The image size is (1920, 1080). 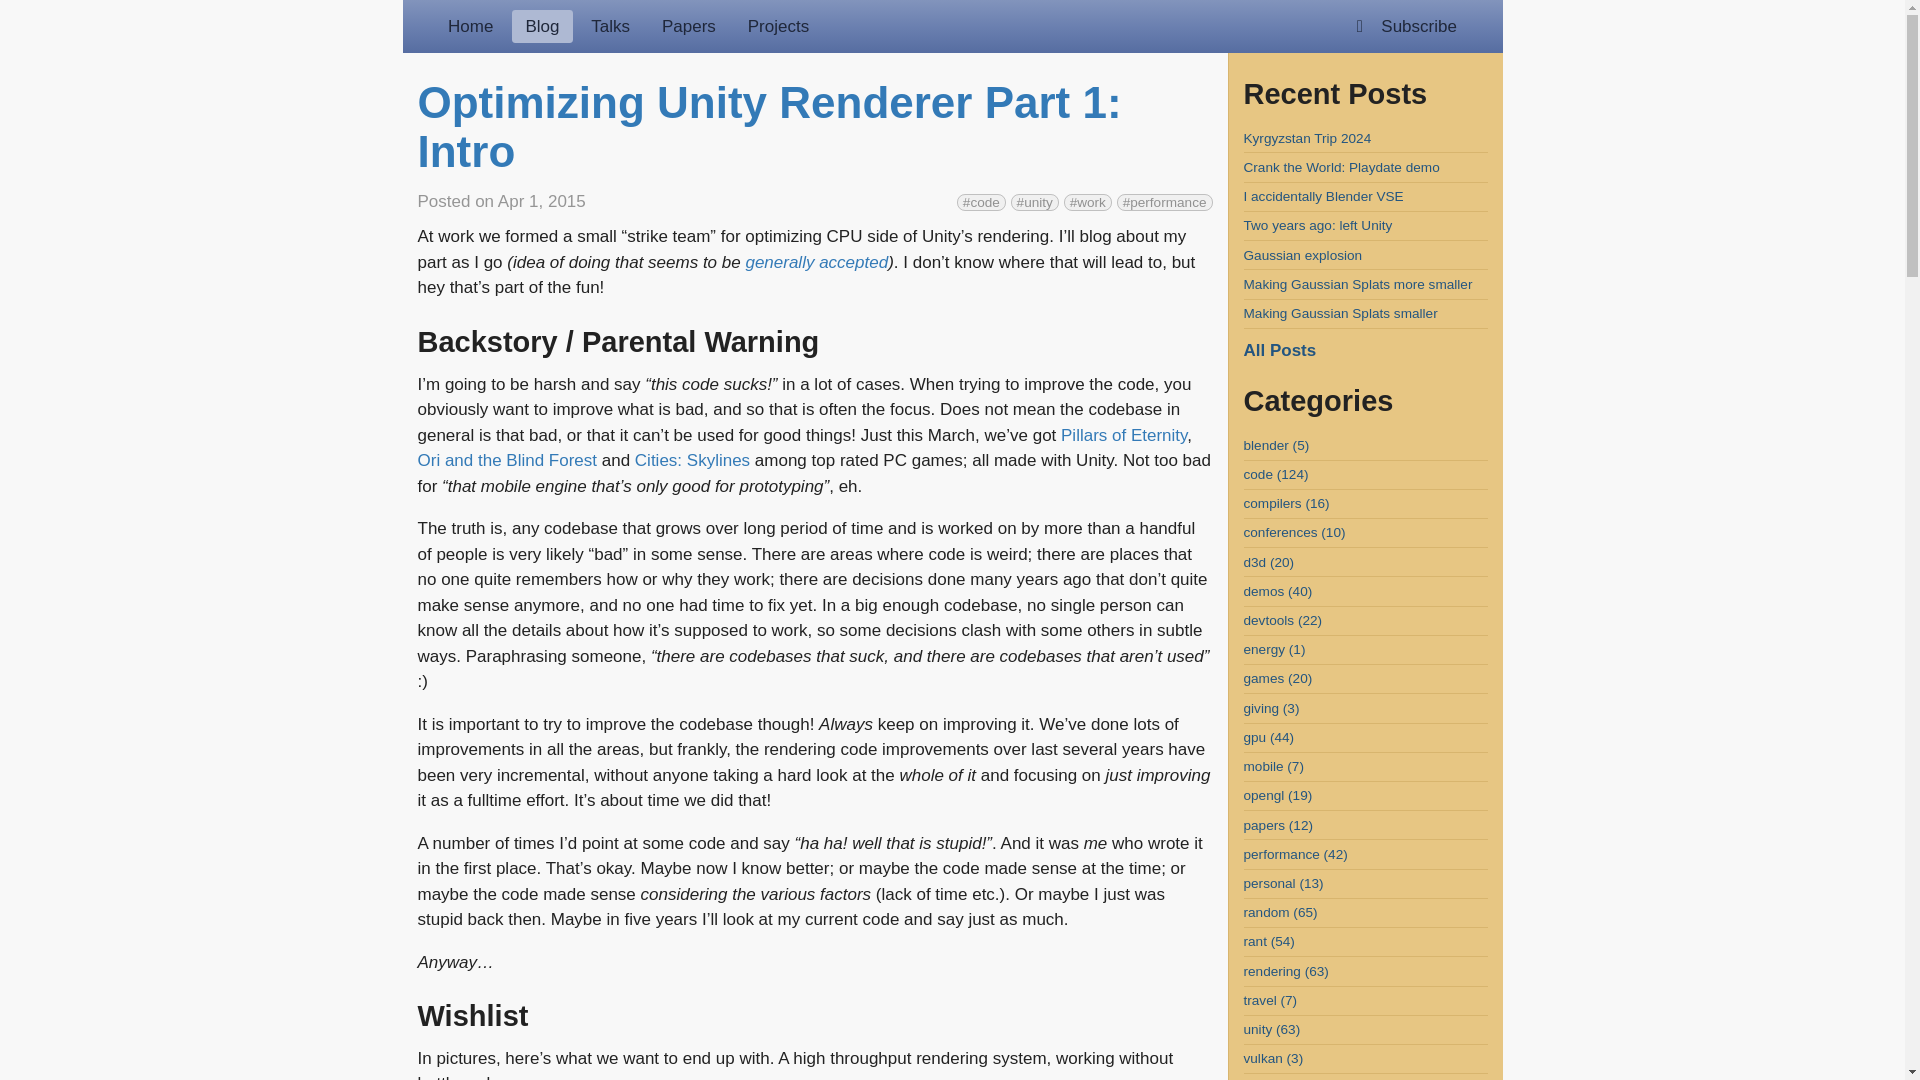 I want to click on Gaussian explosion, so click(x=1304, y=256).